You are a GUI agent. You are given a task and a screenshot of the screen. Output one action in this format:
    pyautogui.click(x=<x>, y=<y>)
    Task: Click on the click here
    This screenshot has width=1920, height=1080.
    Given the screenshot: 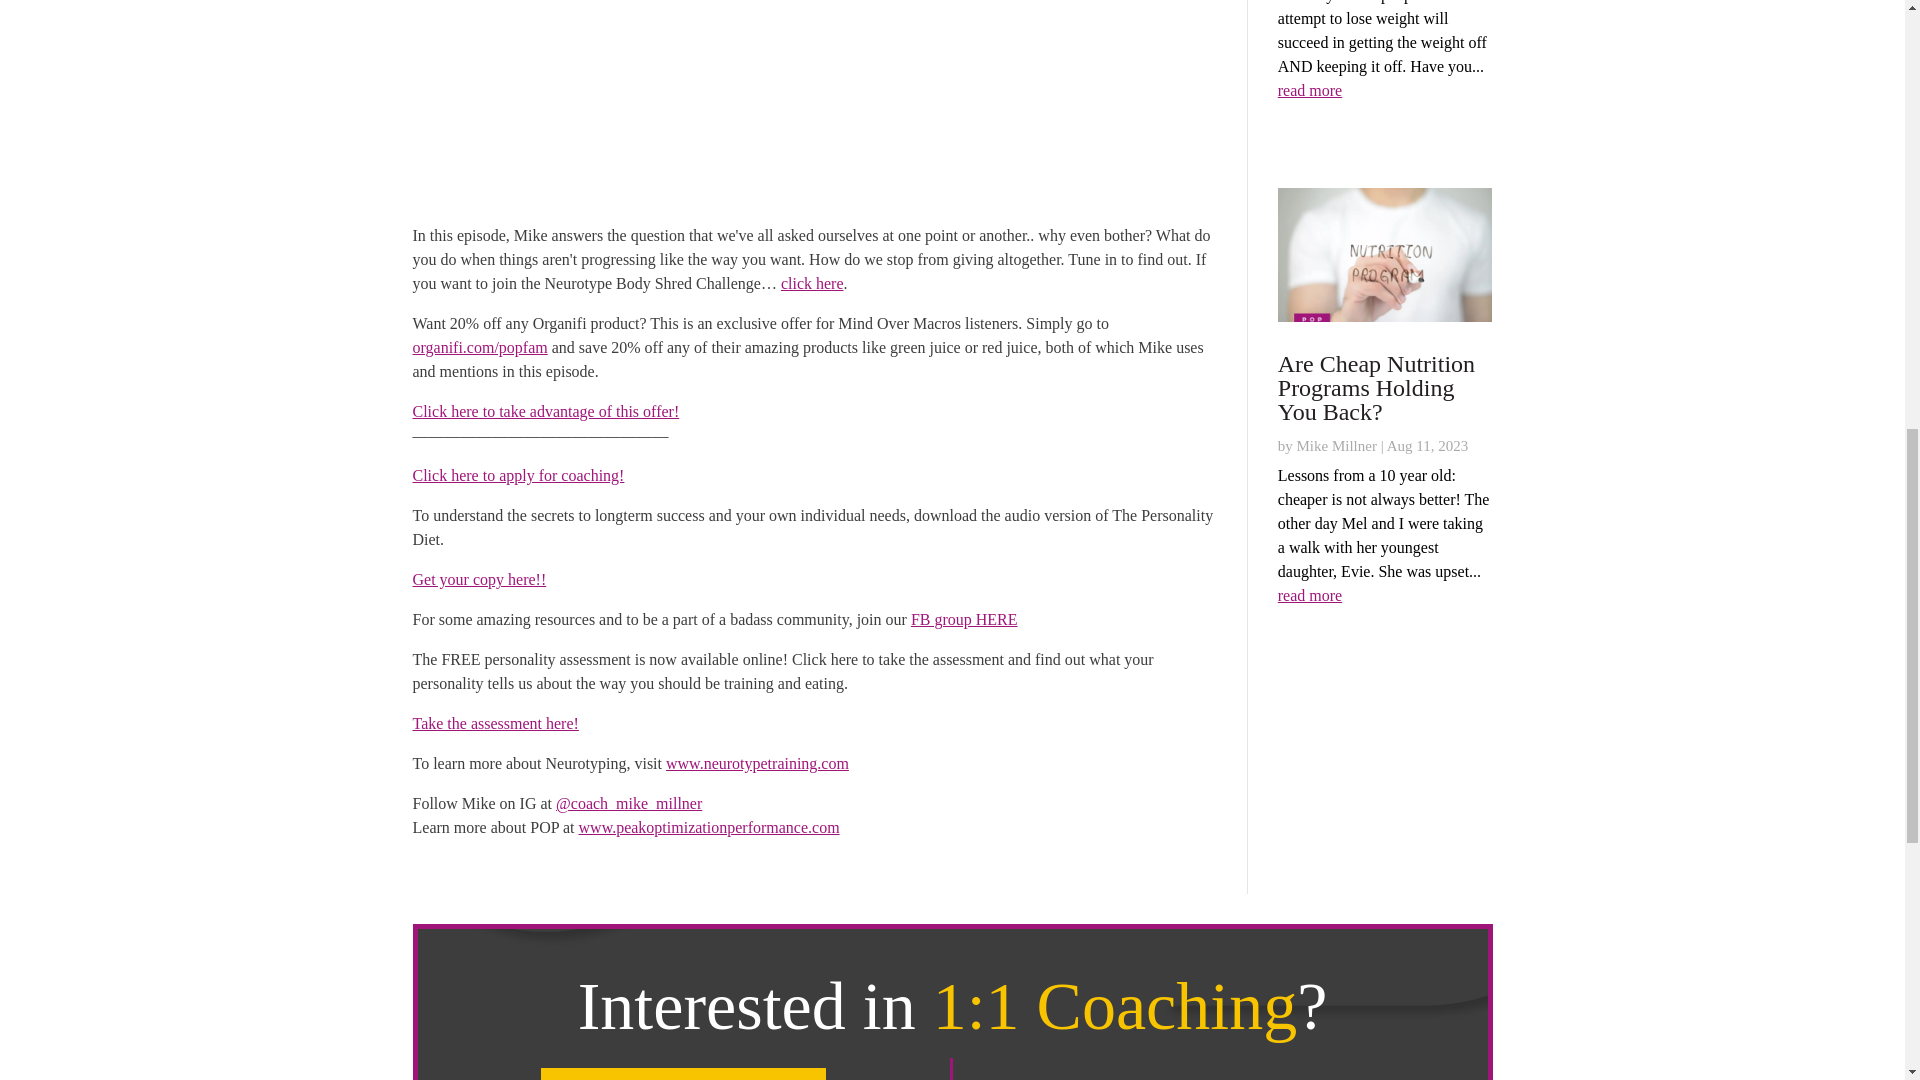 What is the action you would take?
    pyautogui.click(x=812, y=283)
    